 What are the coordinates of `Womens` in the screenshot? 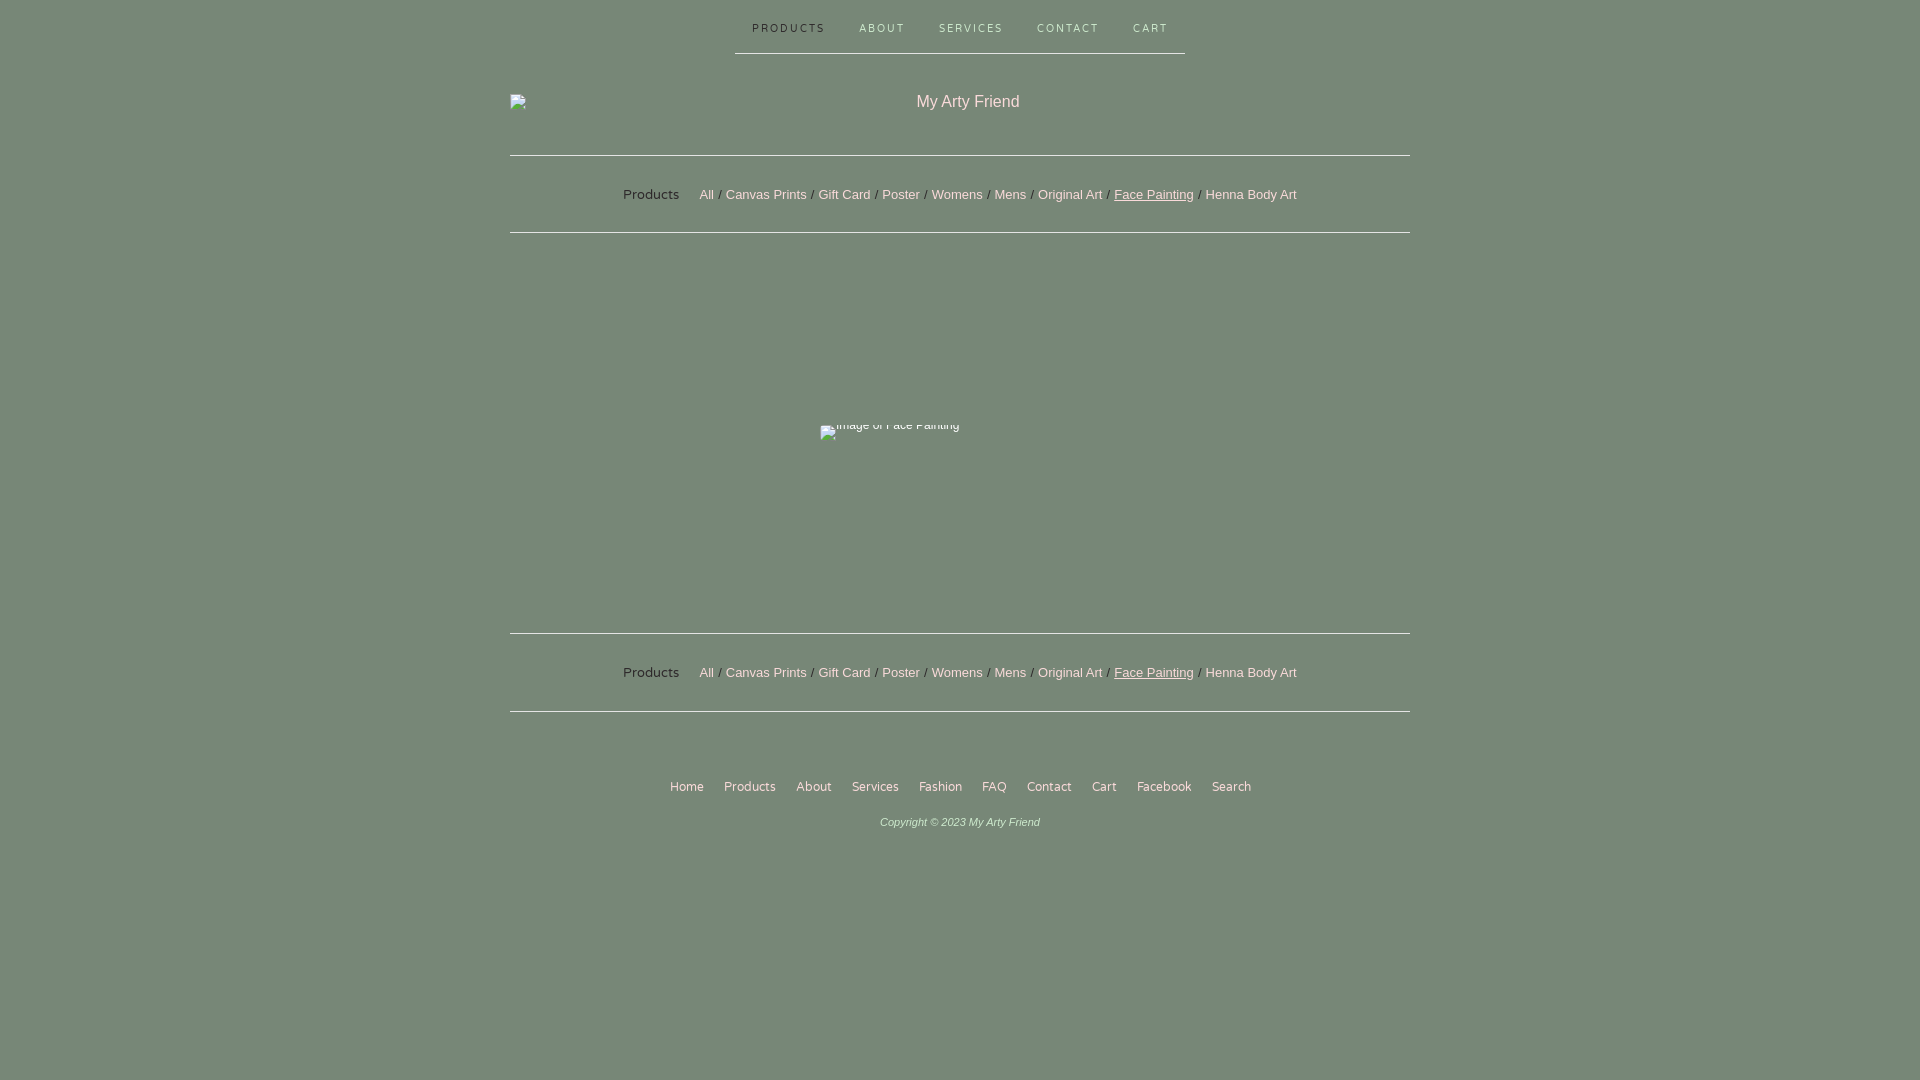 It's located at (958, 194).